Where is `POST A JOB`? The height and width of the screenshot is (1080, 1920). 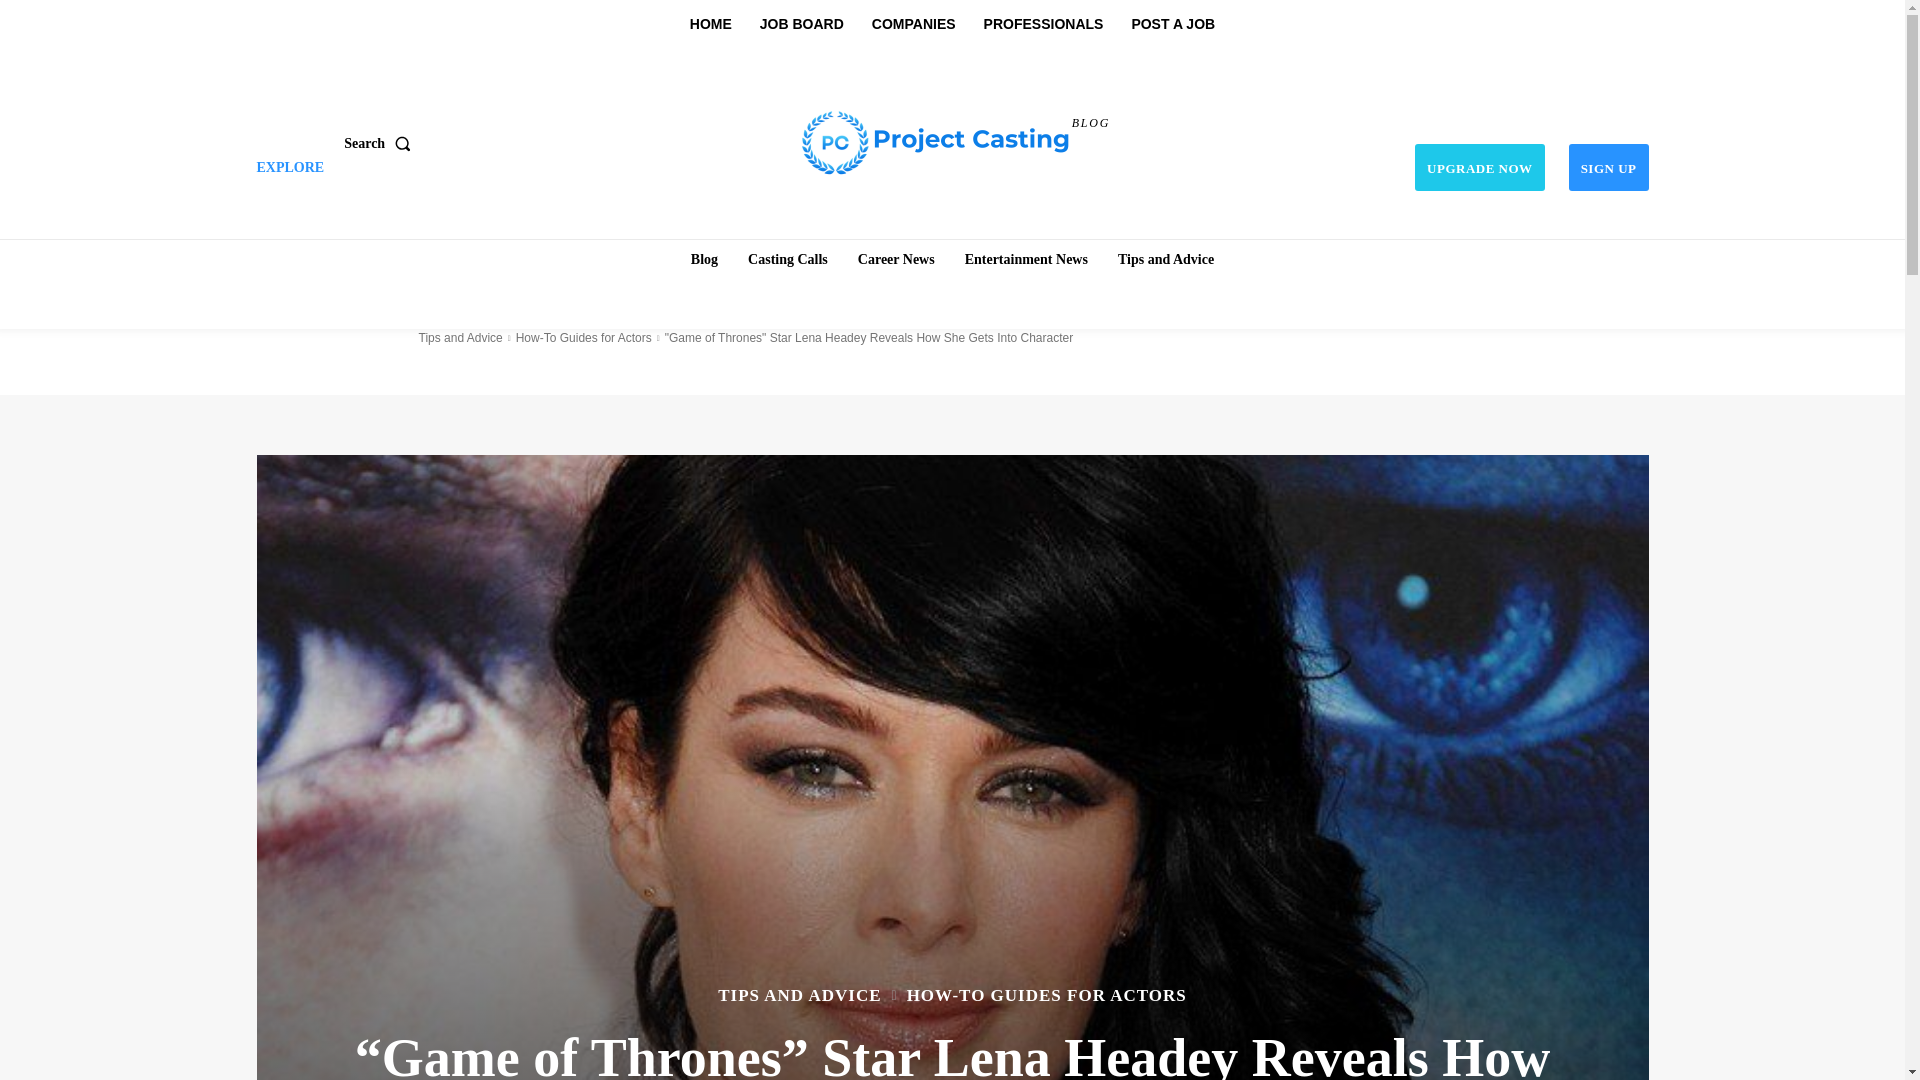
POST A JOB is located at coordinates (1172, 24).